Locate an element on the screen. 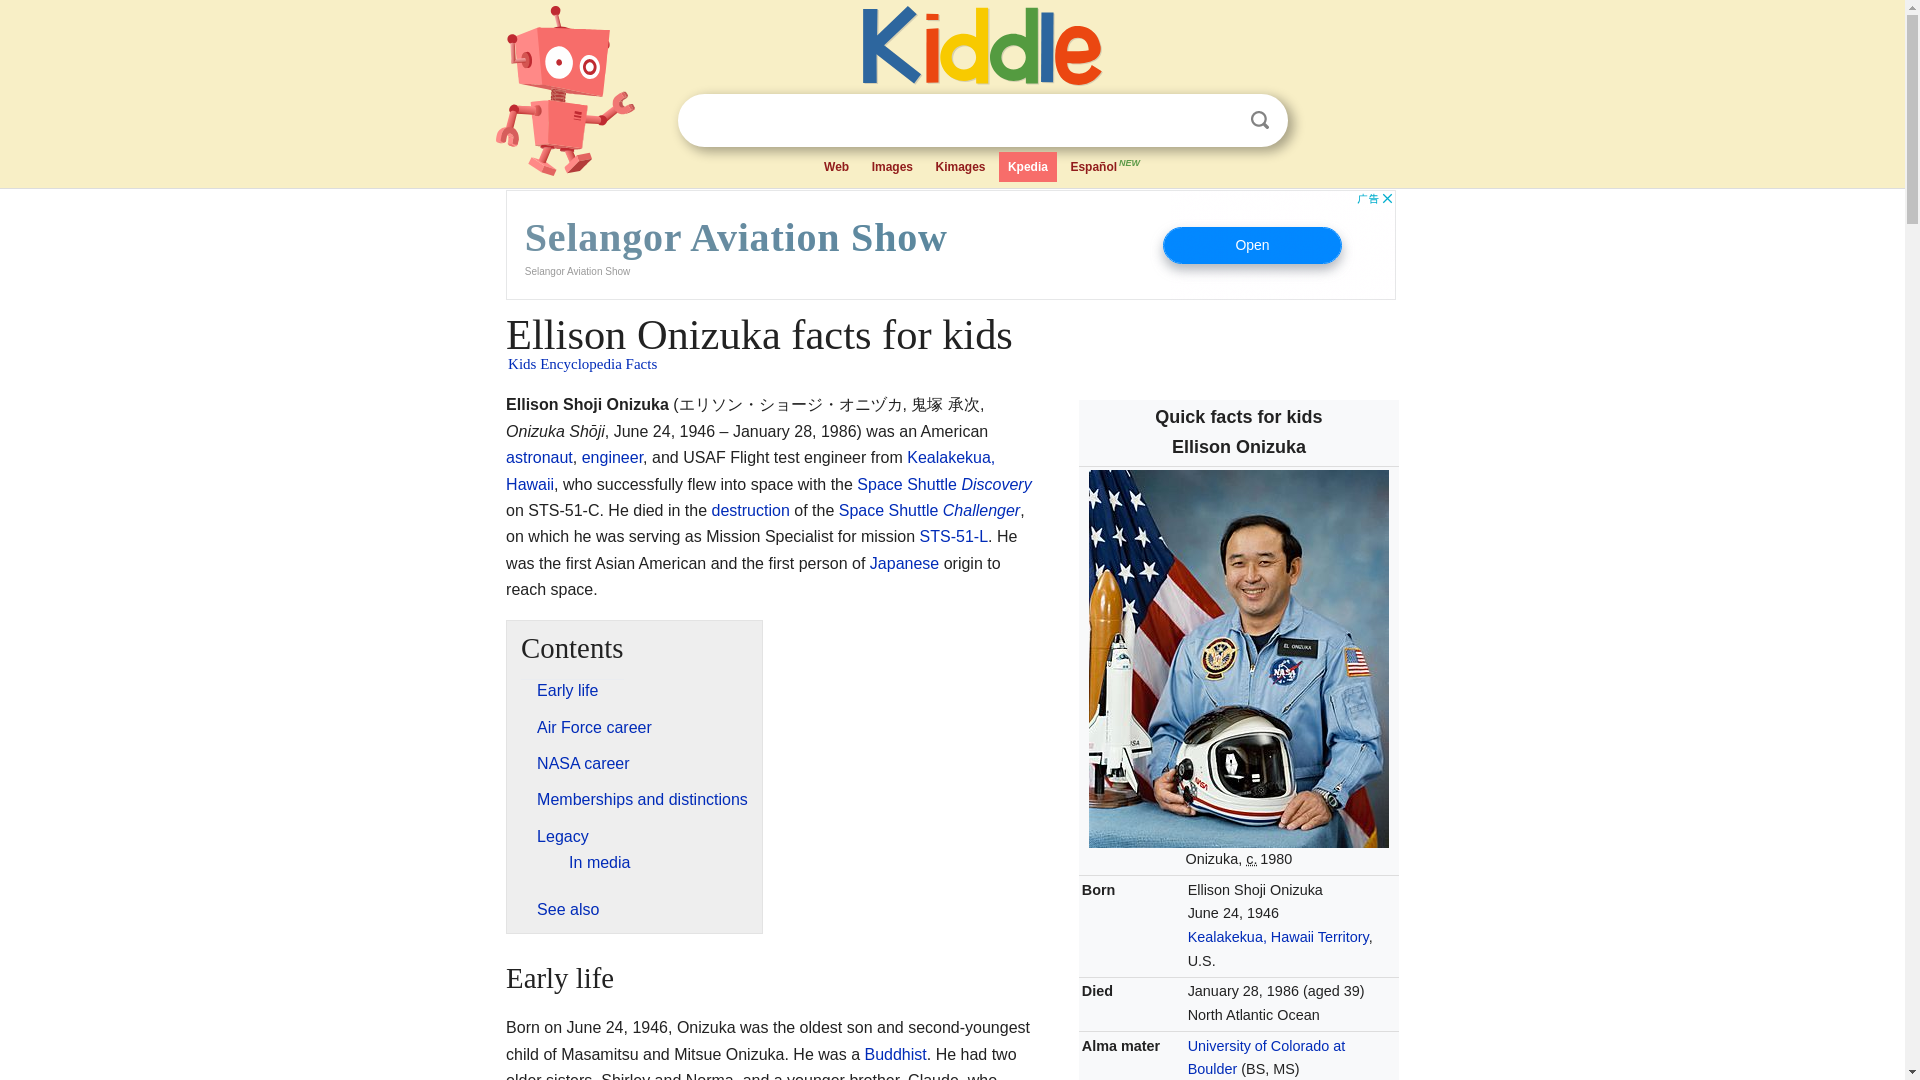  STS-51-L is located at coordinates (954, 536).